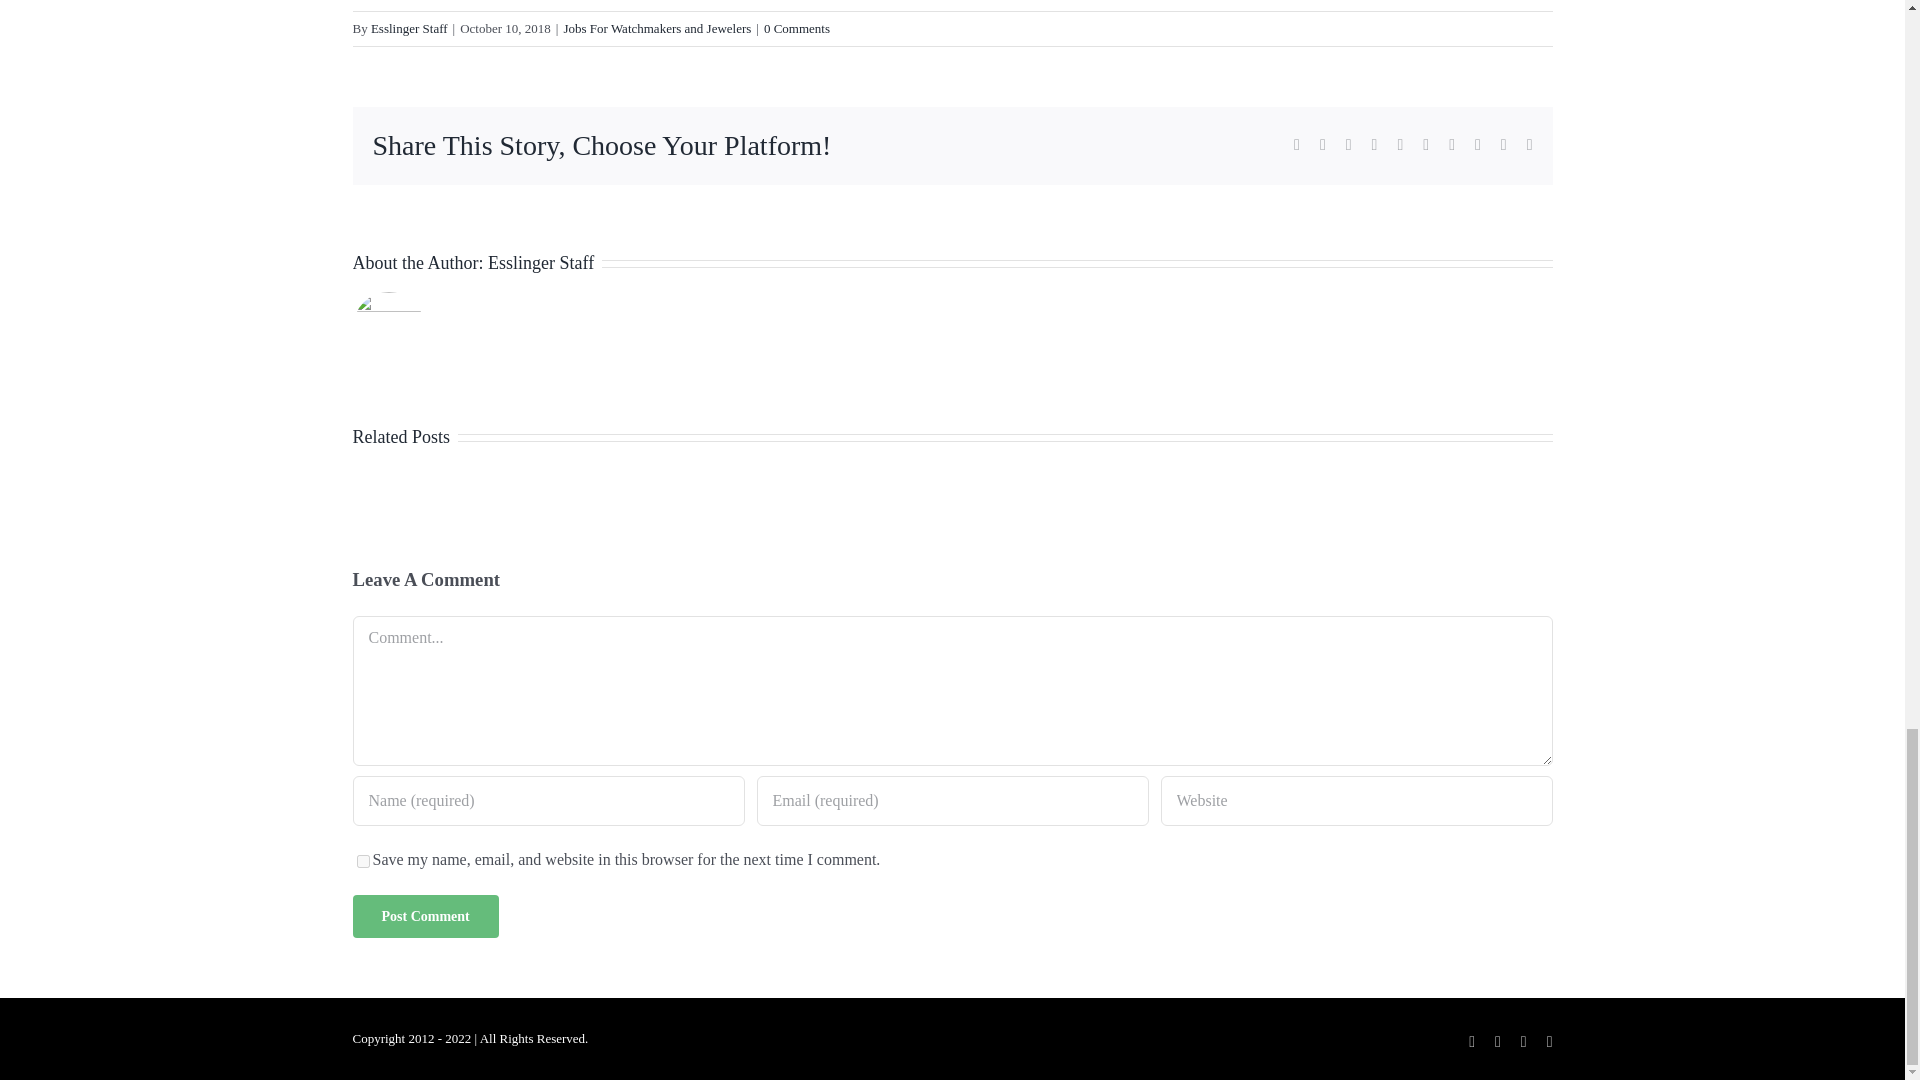  Describe the element at coordinates (540, 262) in the screenshot. I see `Posts by Esslinger Staff` at that location.